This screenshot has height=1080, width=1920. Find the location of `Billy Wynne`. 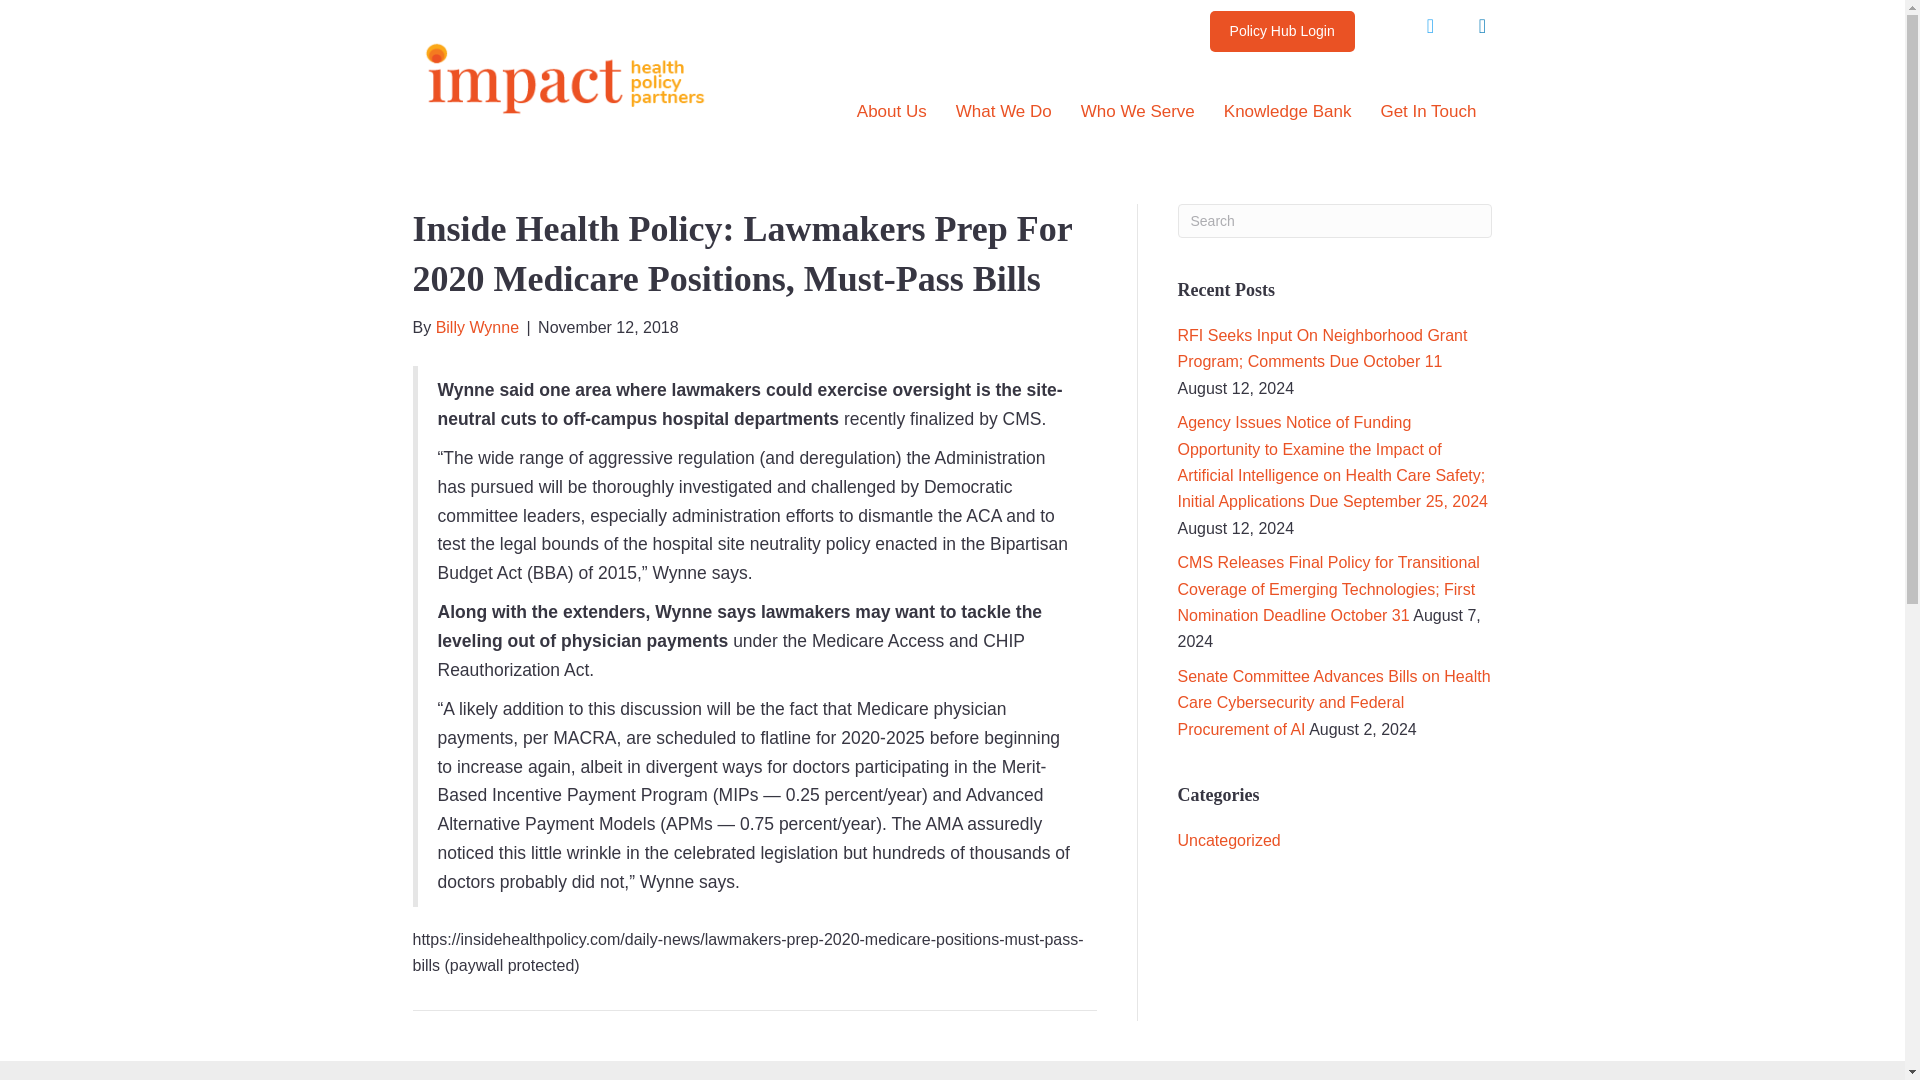

Billy Wynne is located at coordinates (476, 326).